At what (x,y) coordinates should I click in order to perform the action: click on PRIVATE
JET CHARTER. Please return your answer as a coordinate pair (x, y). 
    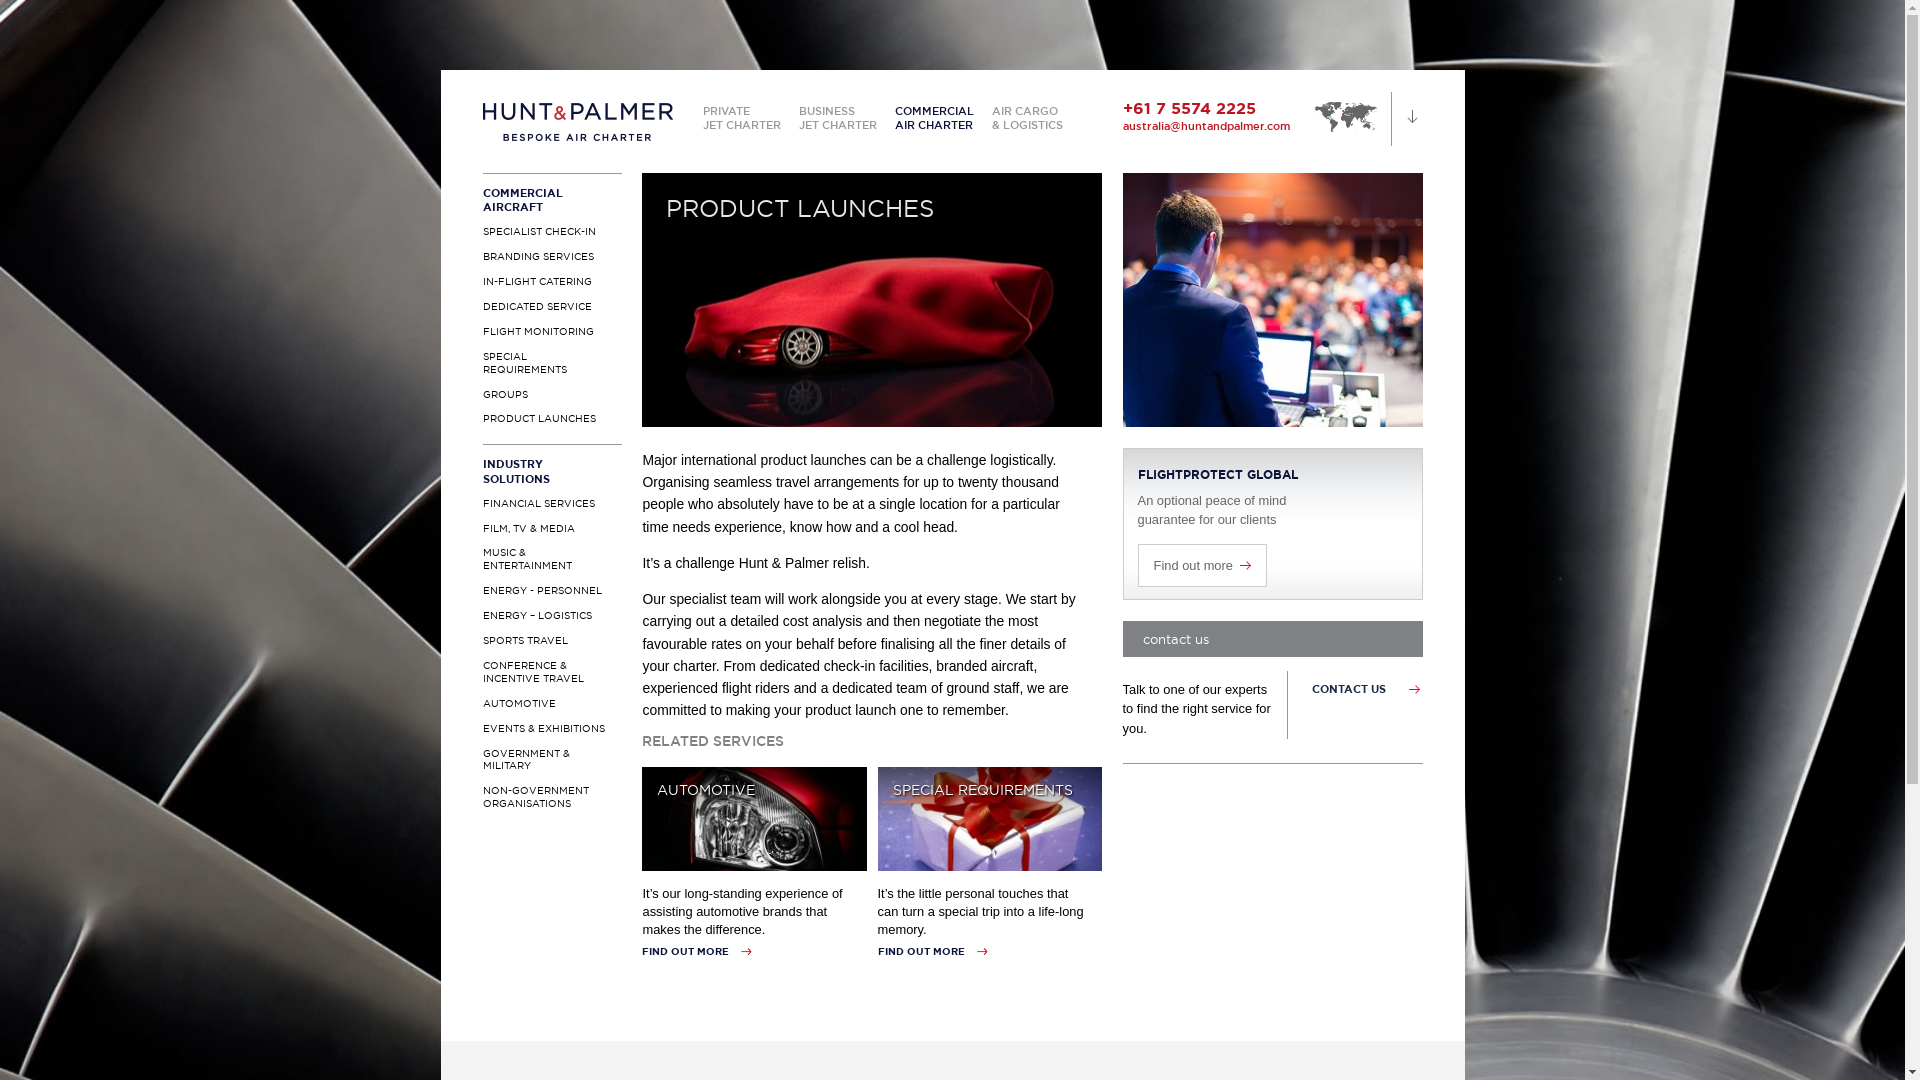
    Looking at the image, I should click on (741, 118).